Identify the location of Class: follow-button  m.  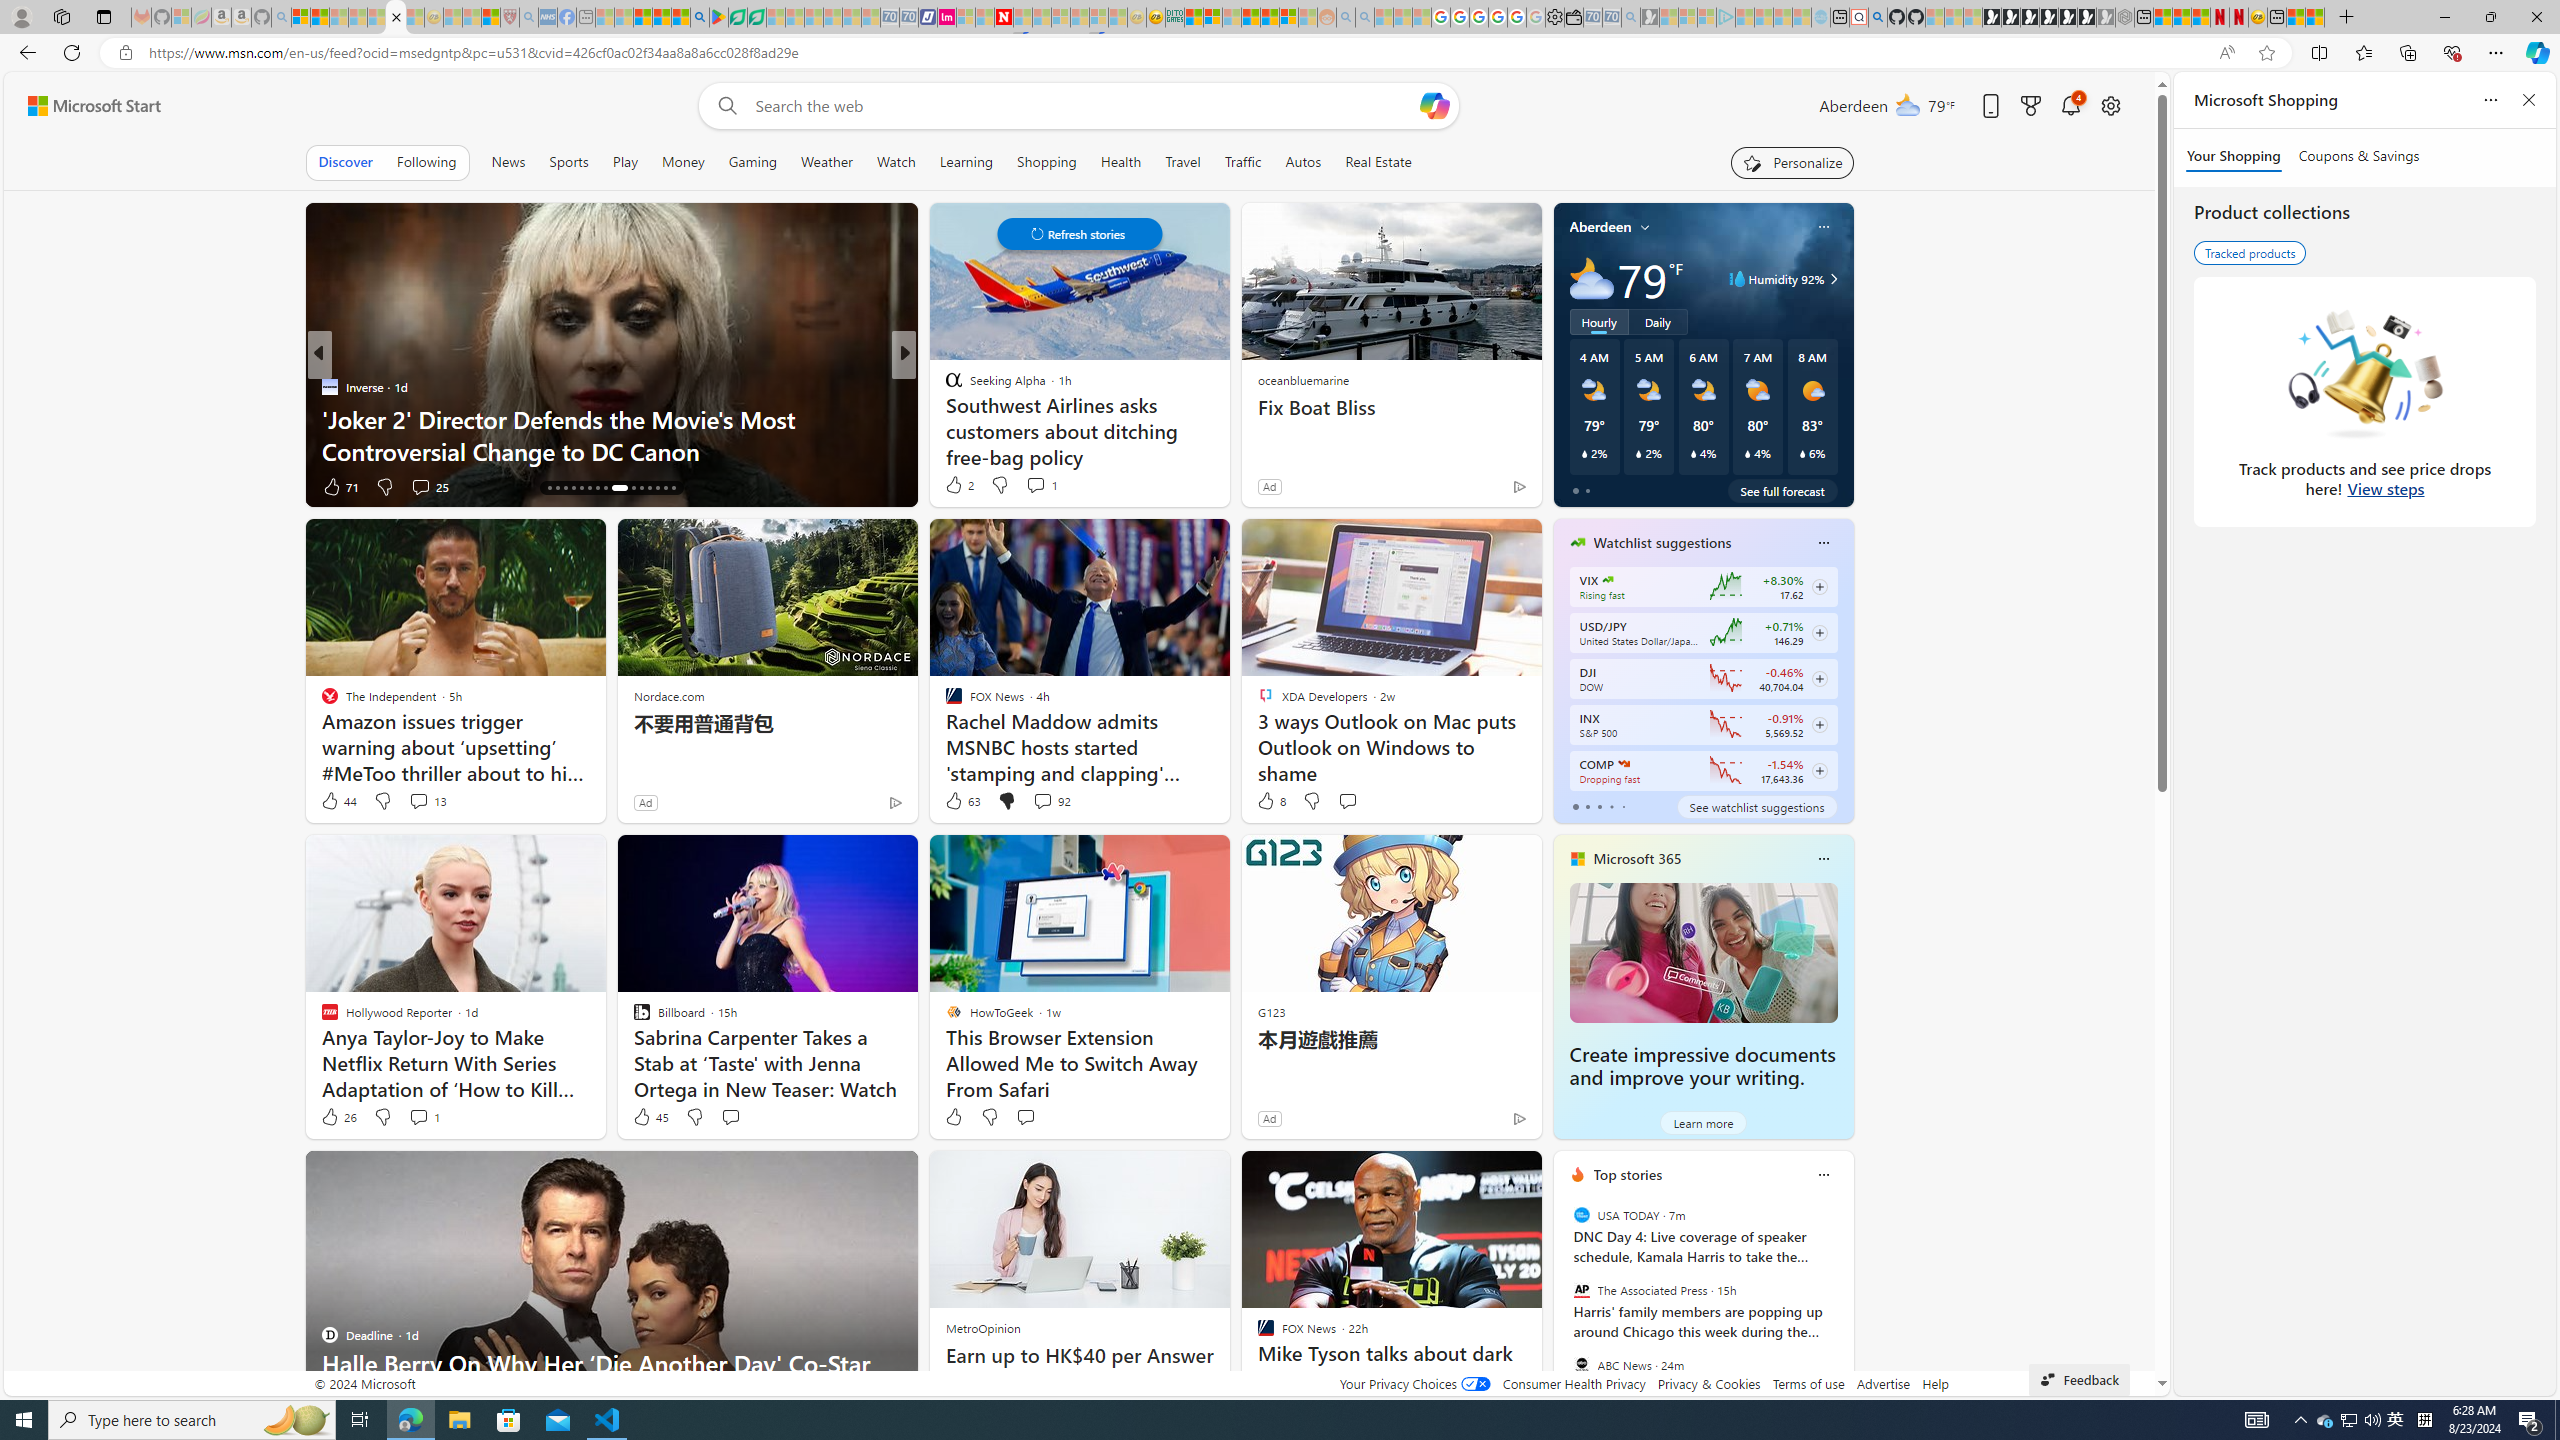
(1818, 771).